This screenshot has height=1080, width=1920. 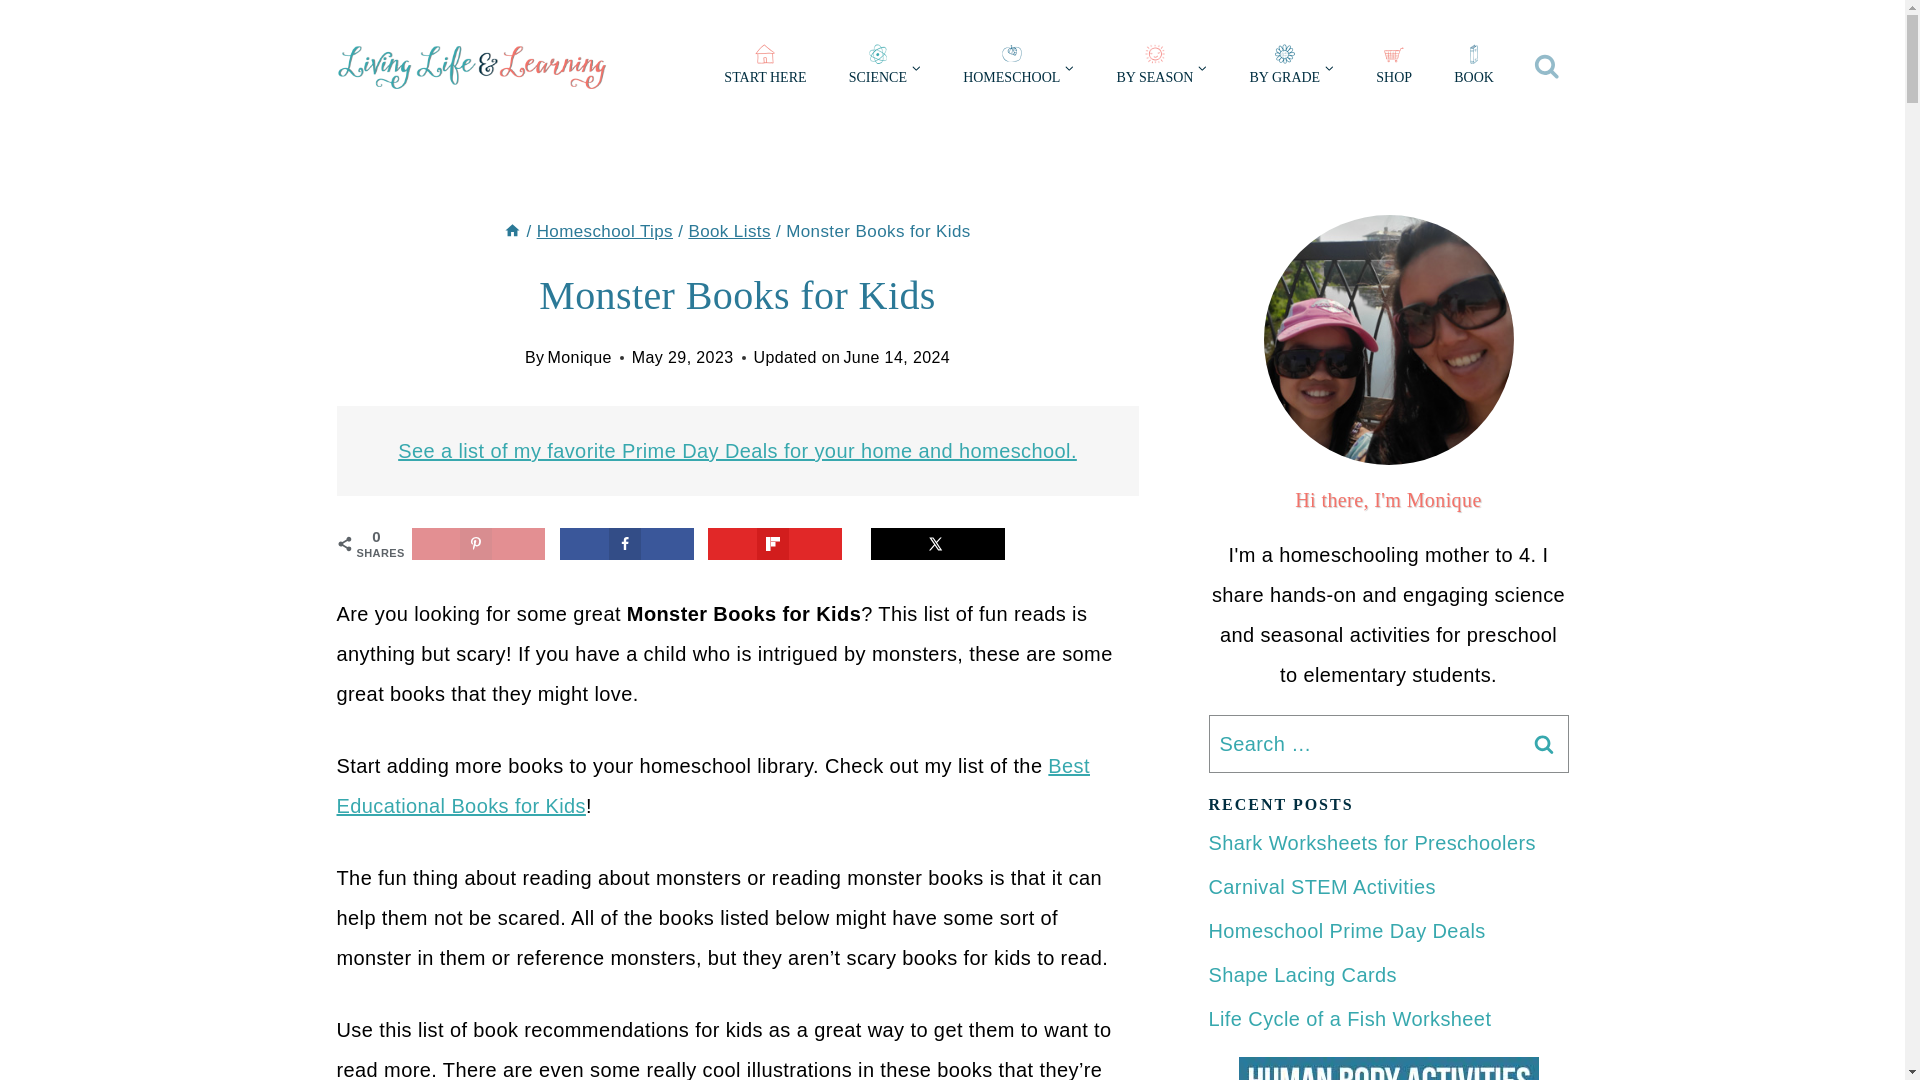 What do you see at coordinates (1018, 68) in the screenshot?
I see `HOMESCHOOL` at bounding box center [1018, 68].